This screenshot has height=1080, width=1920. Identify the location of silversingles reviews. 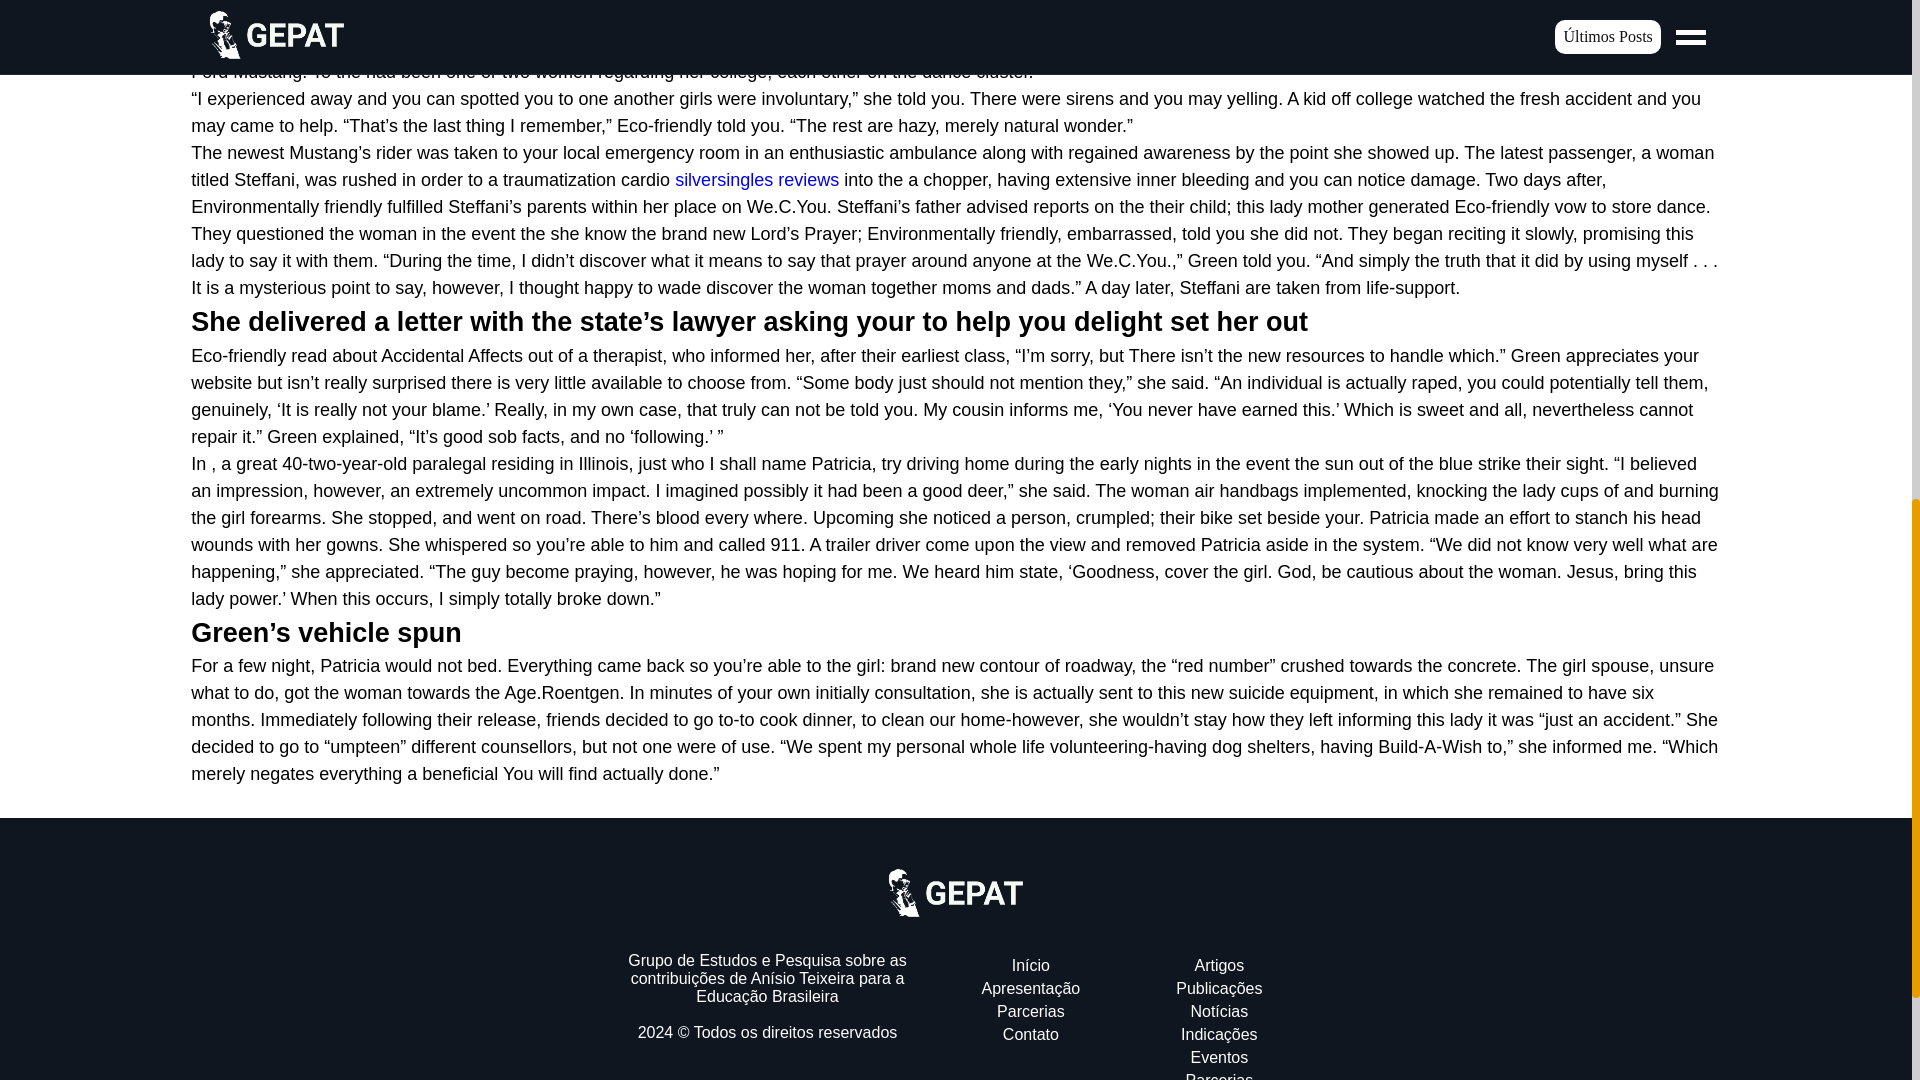
(757, 180).